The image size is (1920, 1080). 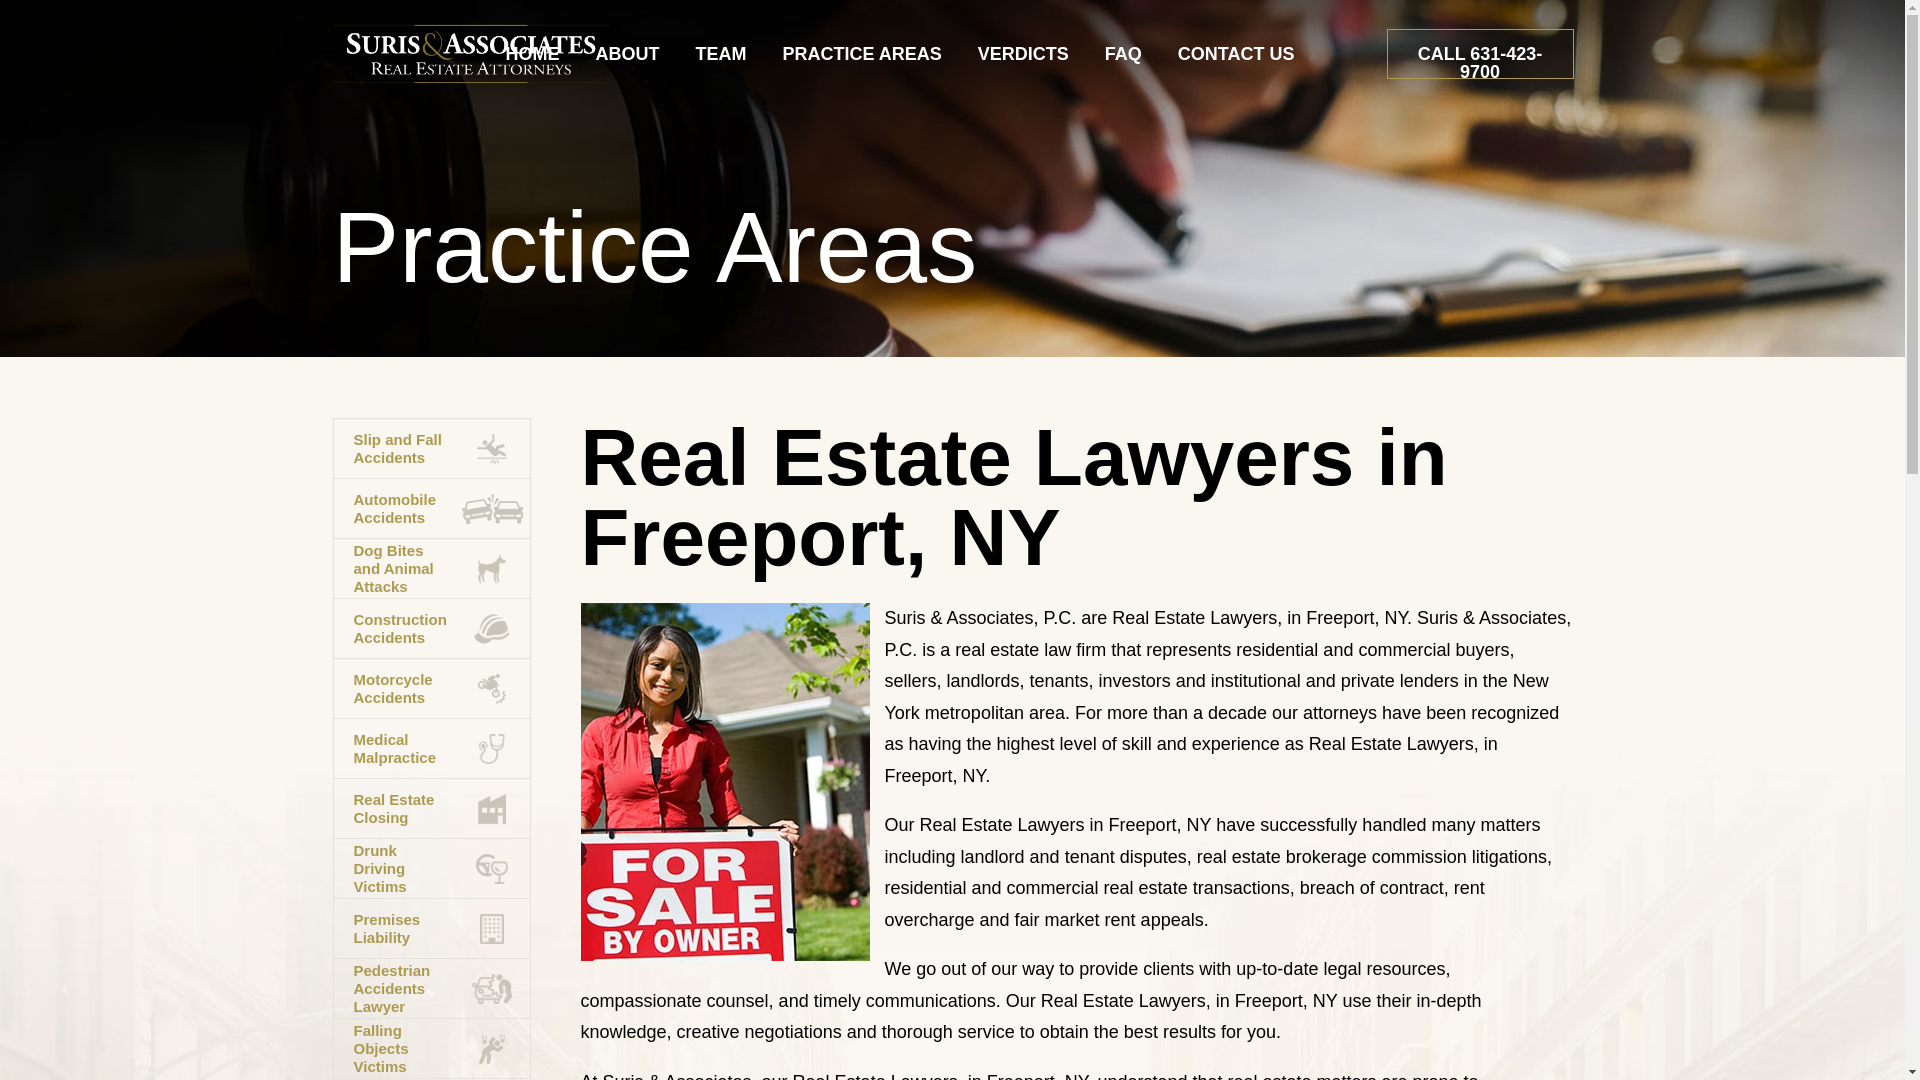 I want to click on HOME, so click(x=532, y=52).